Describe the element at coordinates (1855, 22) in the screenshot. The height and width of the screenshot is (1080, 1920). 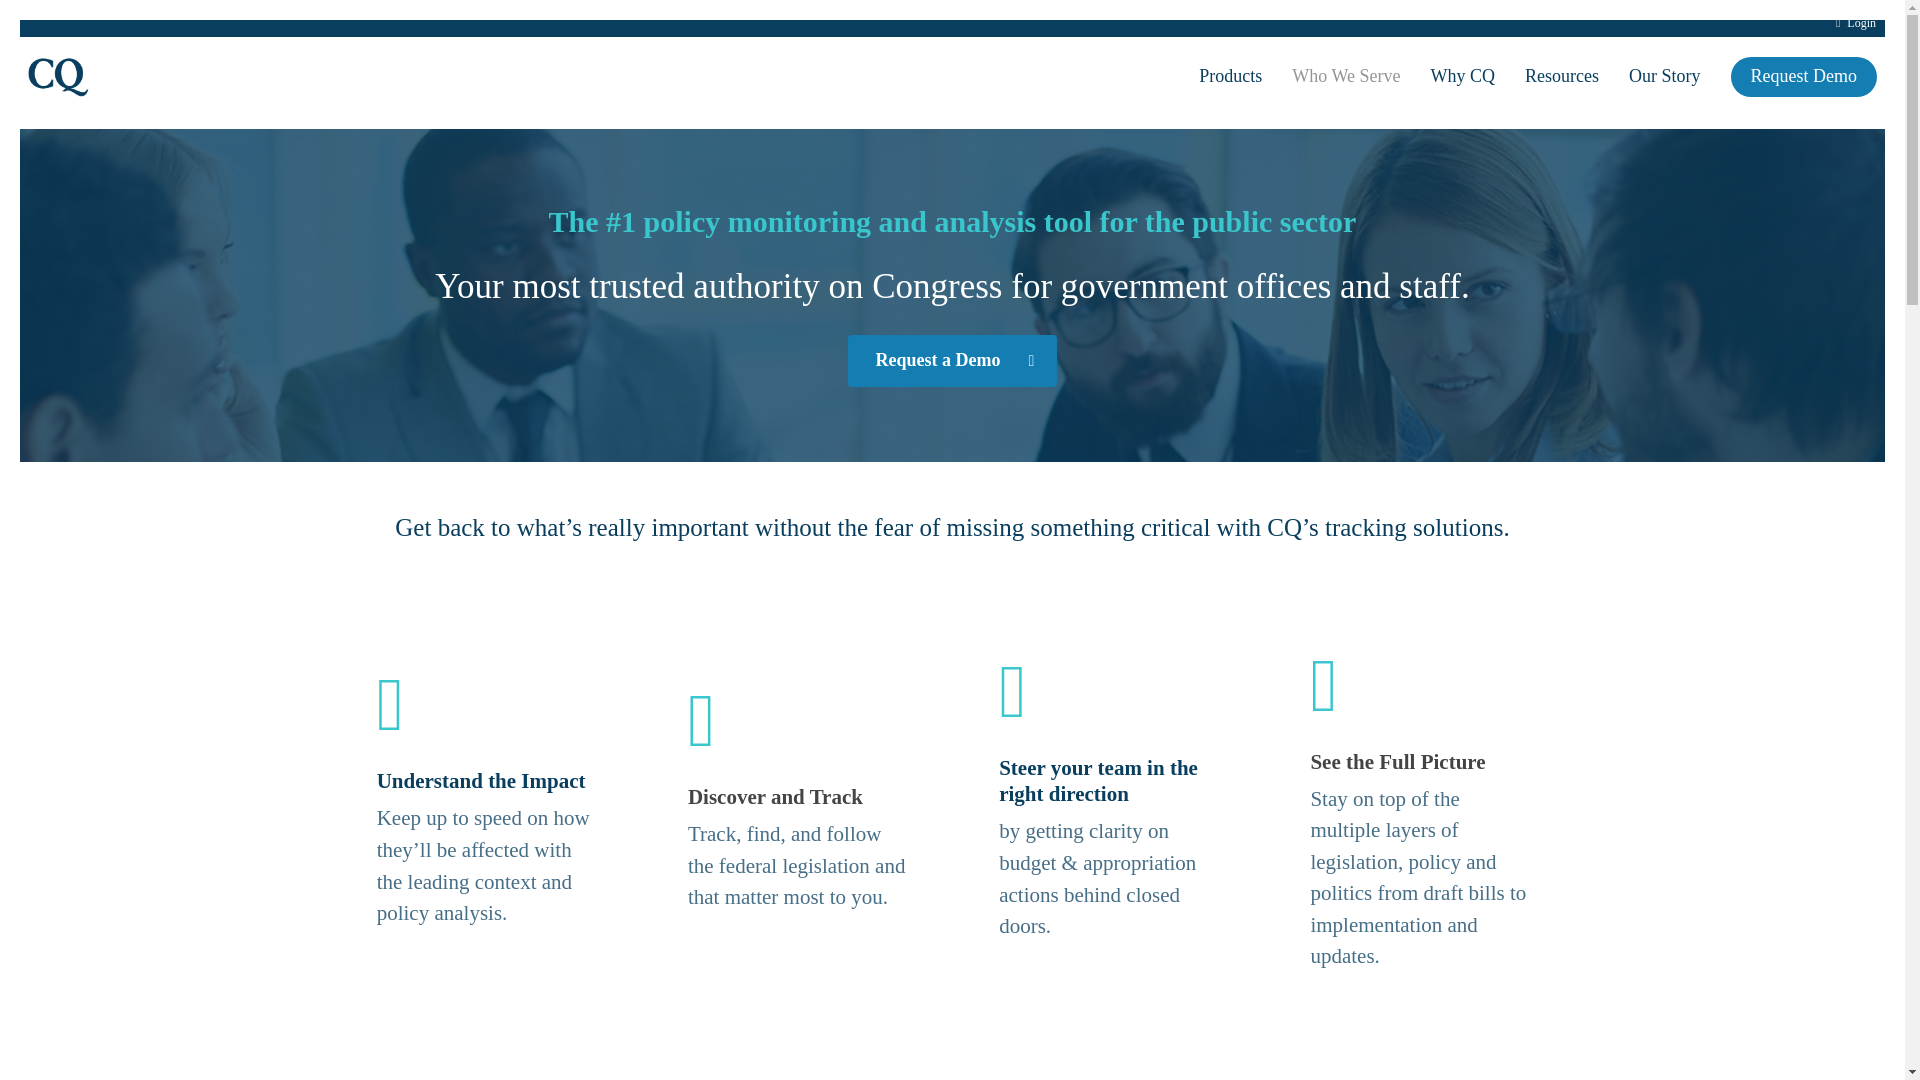
I see `Login` at that location.